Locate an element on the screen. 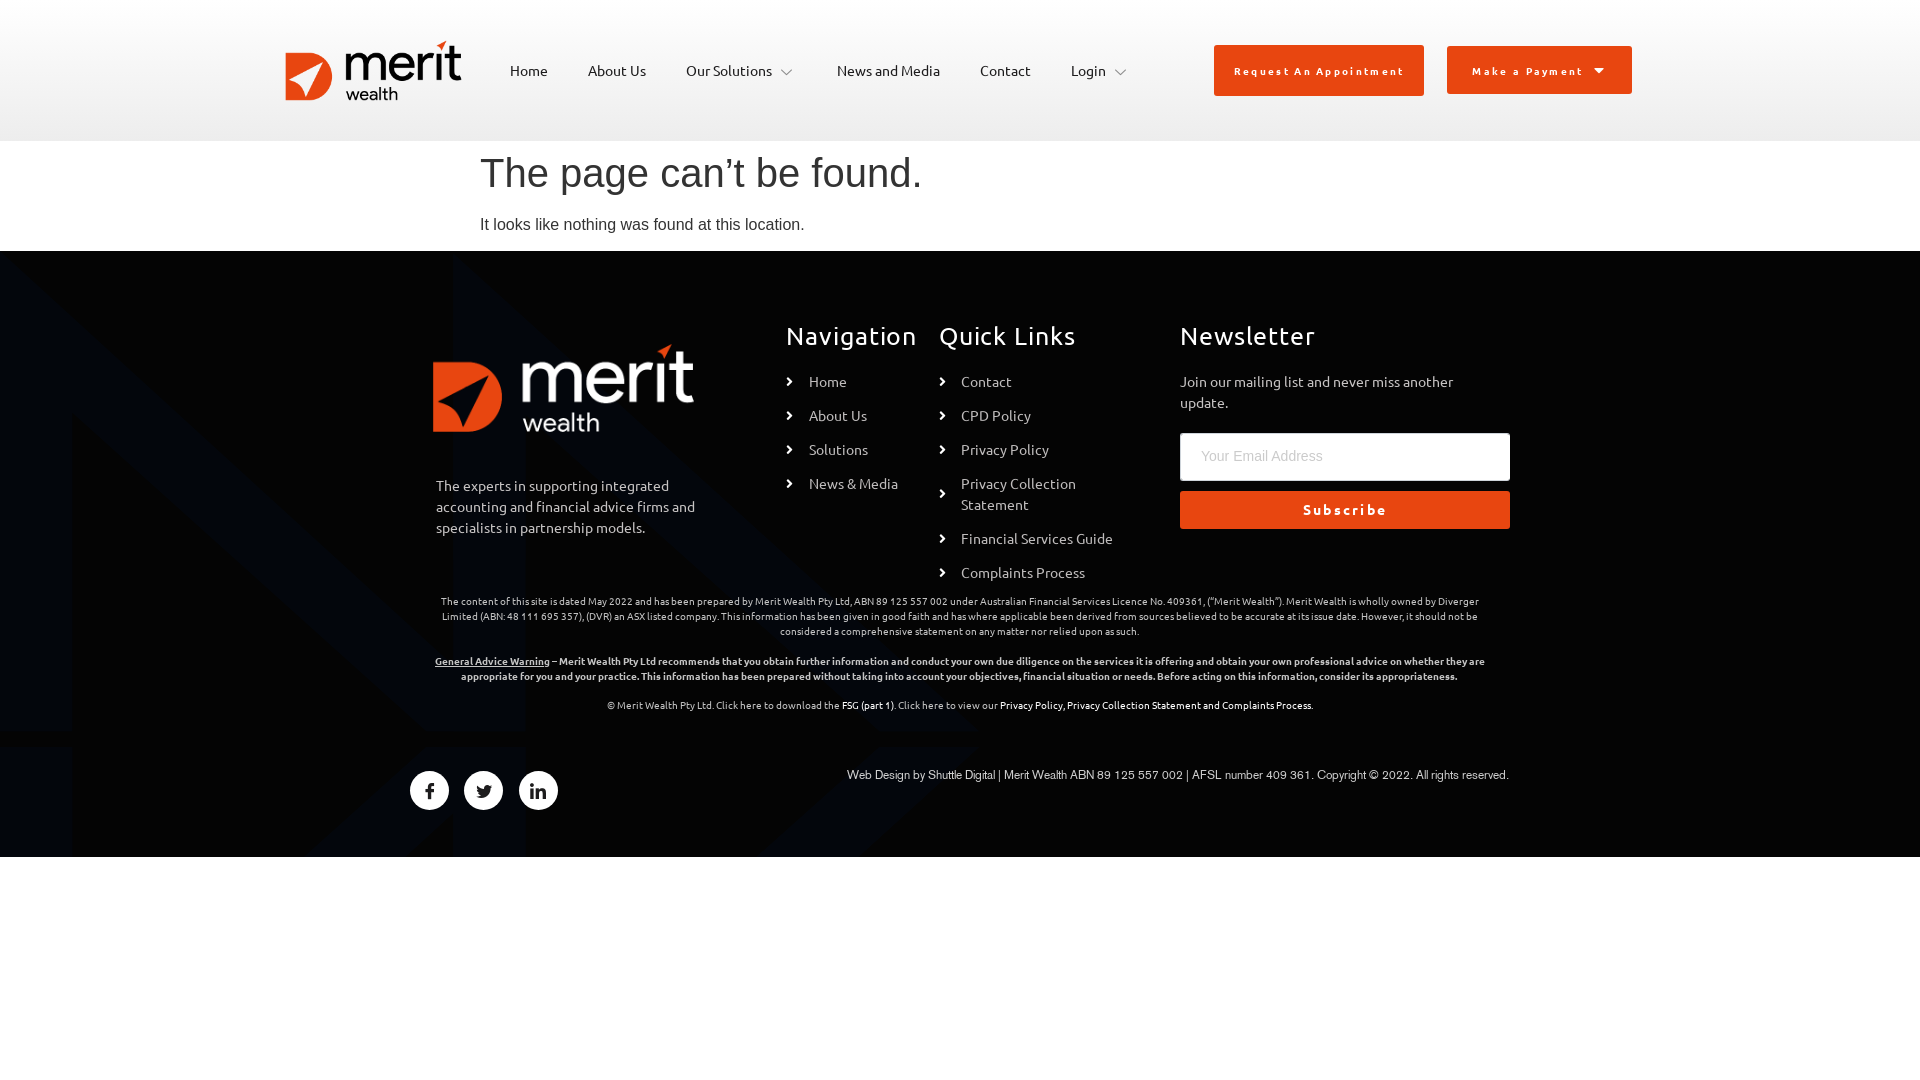 This screenshot has height=1080, width=1920. News & Media is located at coordinates (852, 484).